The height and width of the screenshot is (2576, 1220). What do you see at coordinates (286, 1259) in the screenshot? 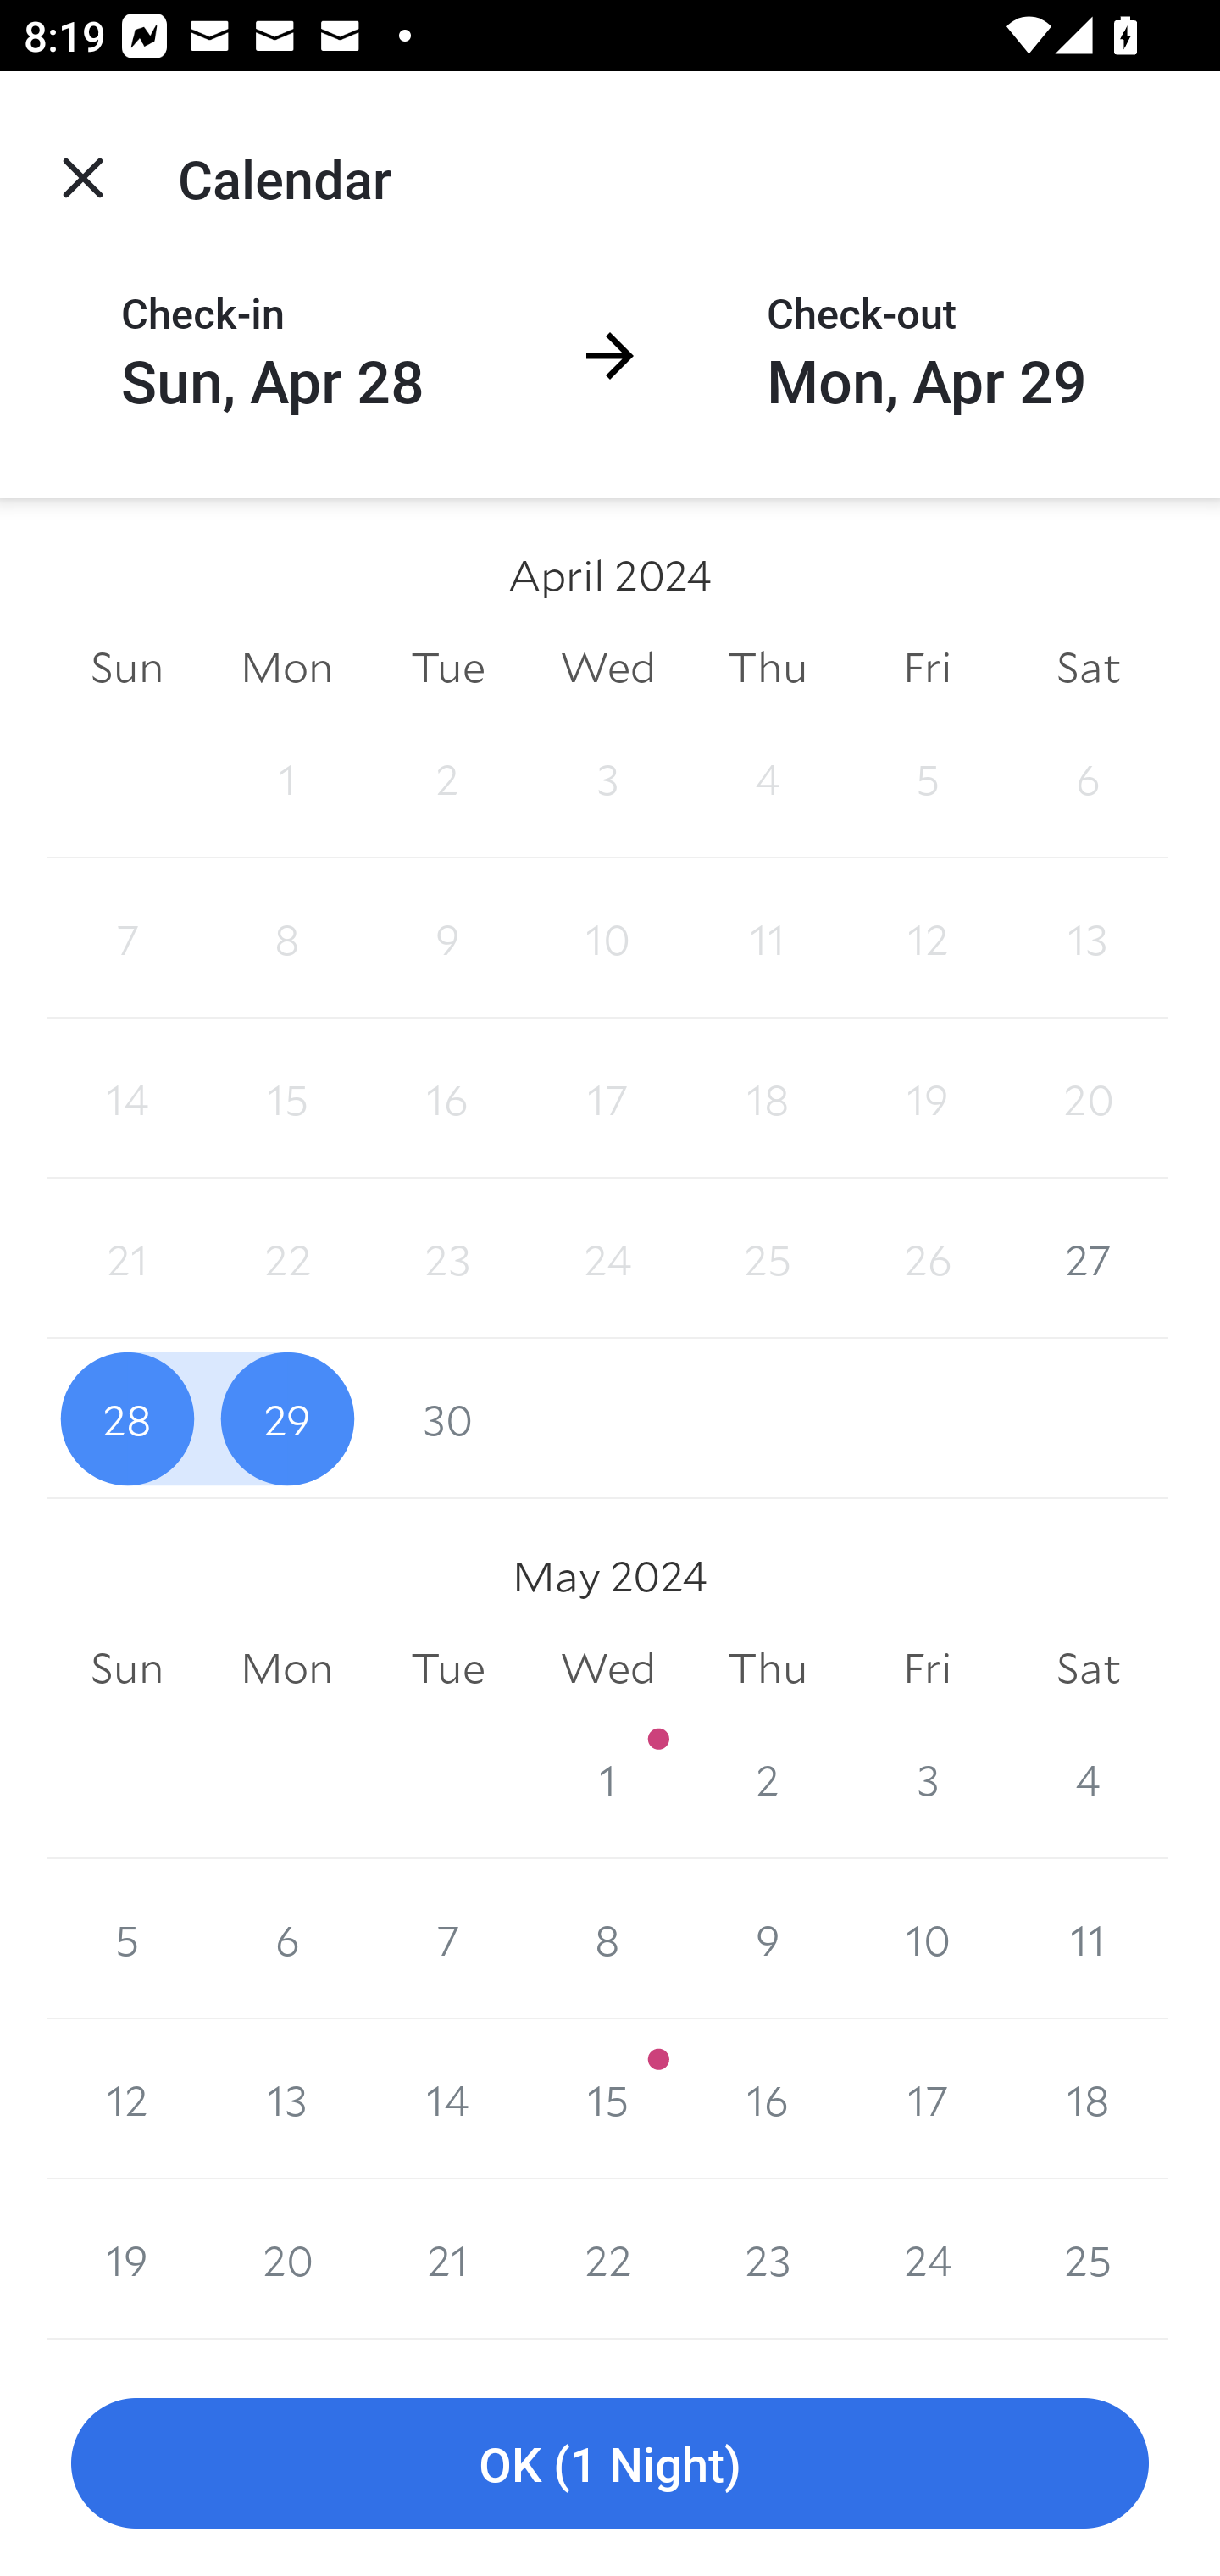
I see `22 22 April 2024` at bounding box center [286, 1259].